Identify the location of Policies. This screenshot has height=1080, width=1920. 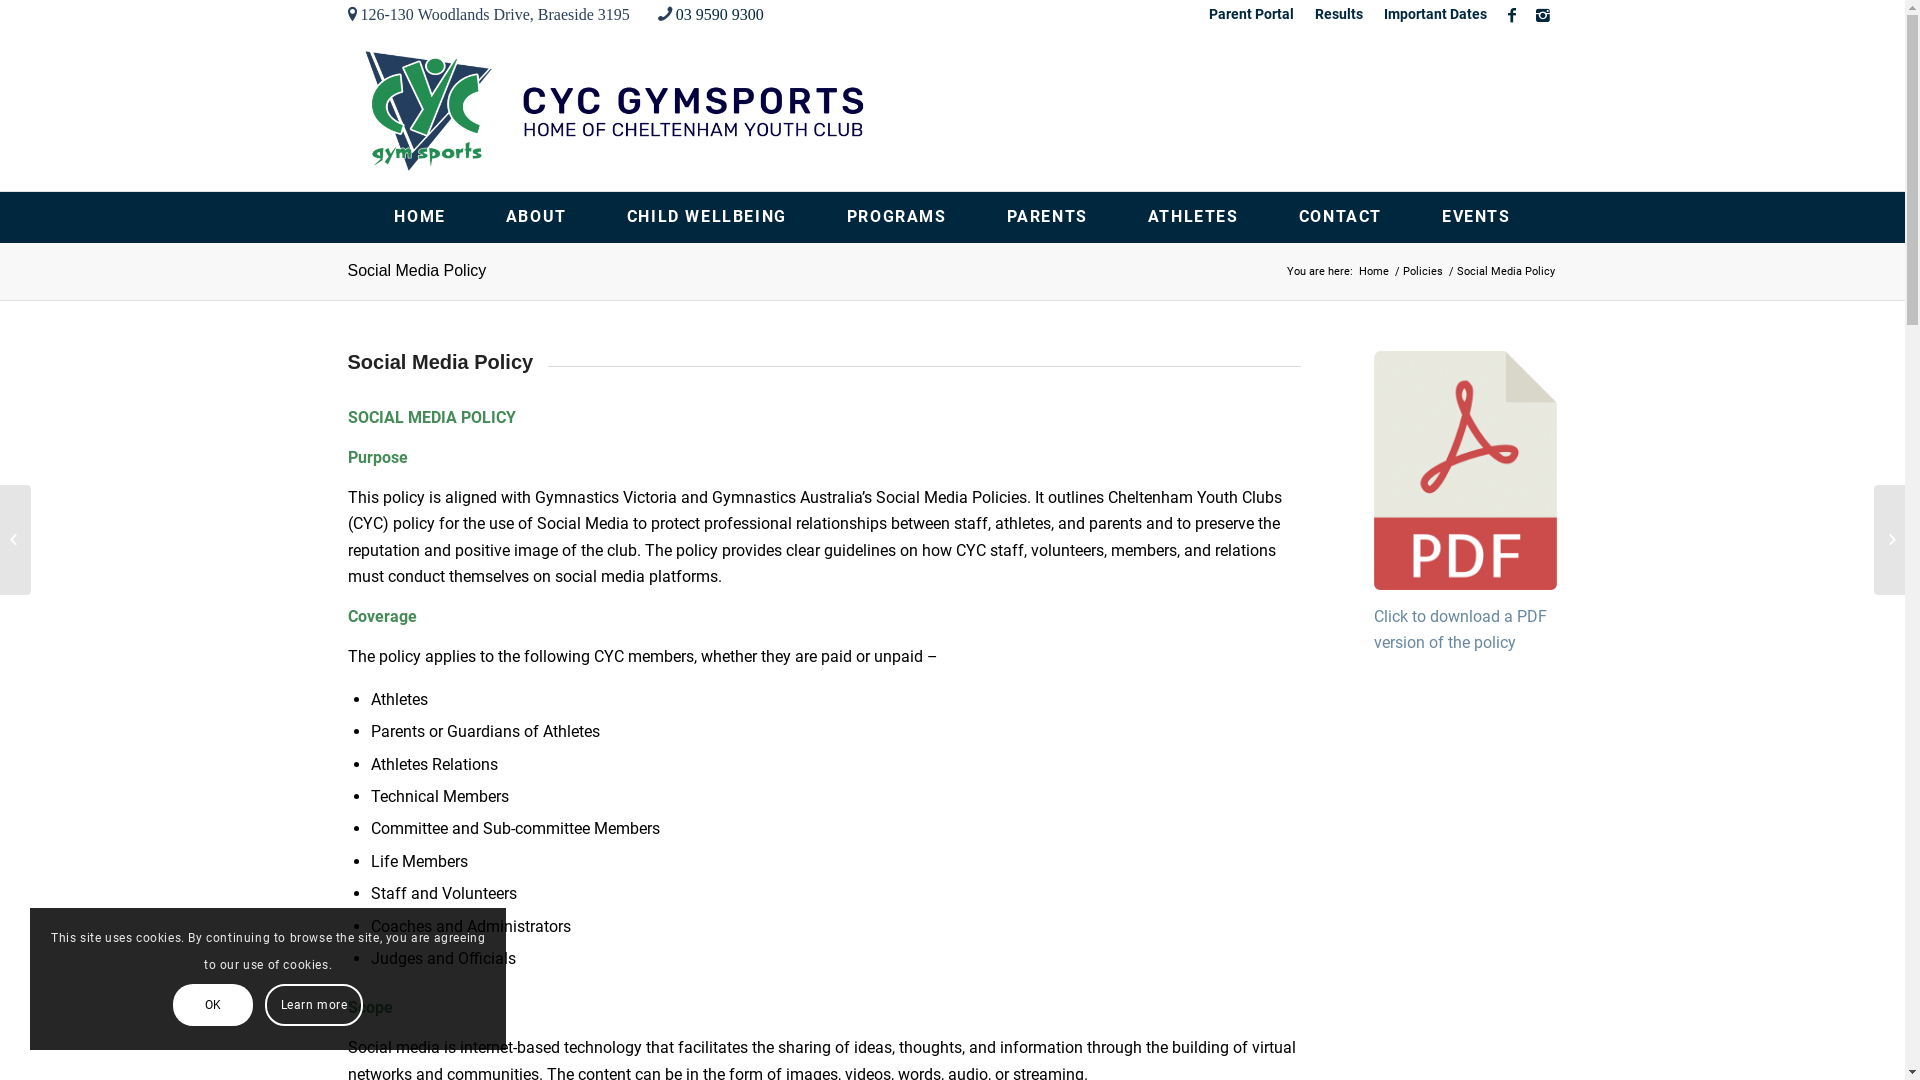
(1423, 272).